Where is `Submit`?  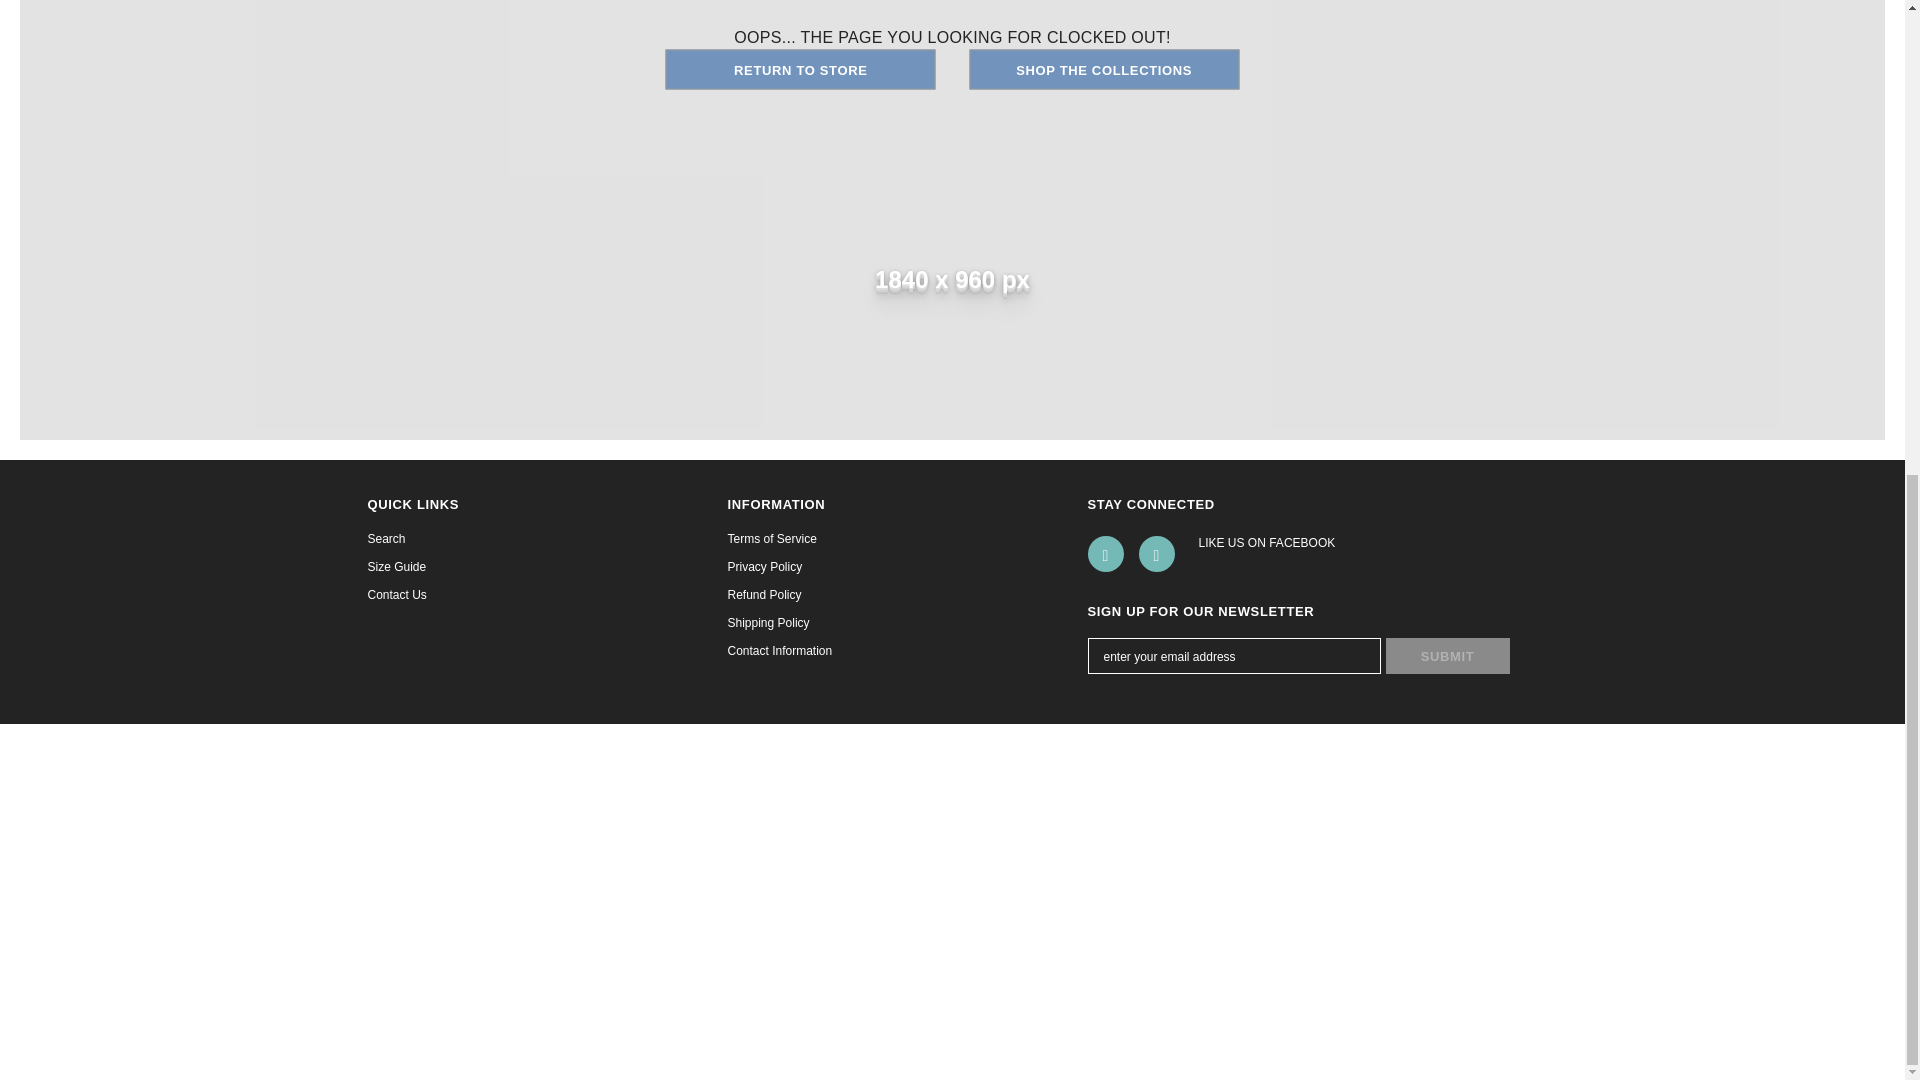 Submit is located at coordinates (1448, 656).